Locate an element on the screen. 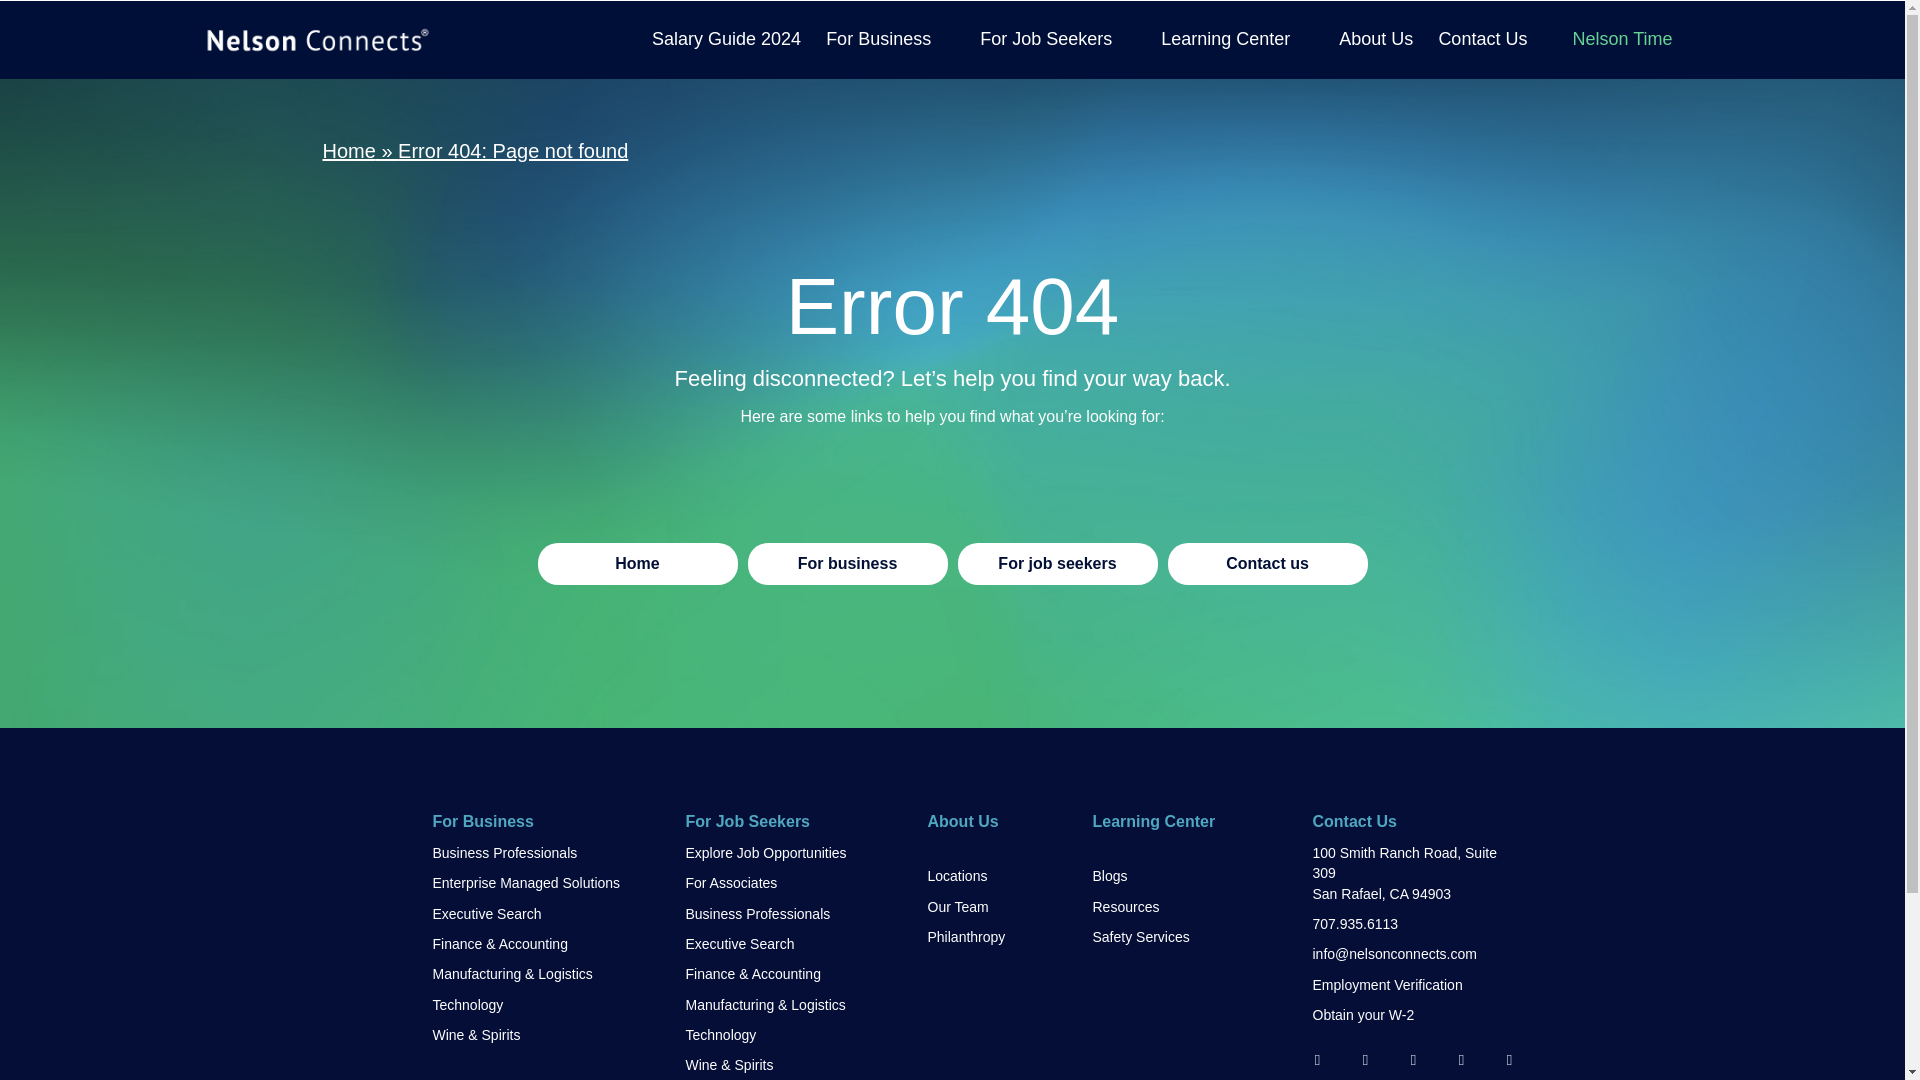  Email is located at coordinates (1316, 1060).